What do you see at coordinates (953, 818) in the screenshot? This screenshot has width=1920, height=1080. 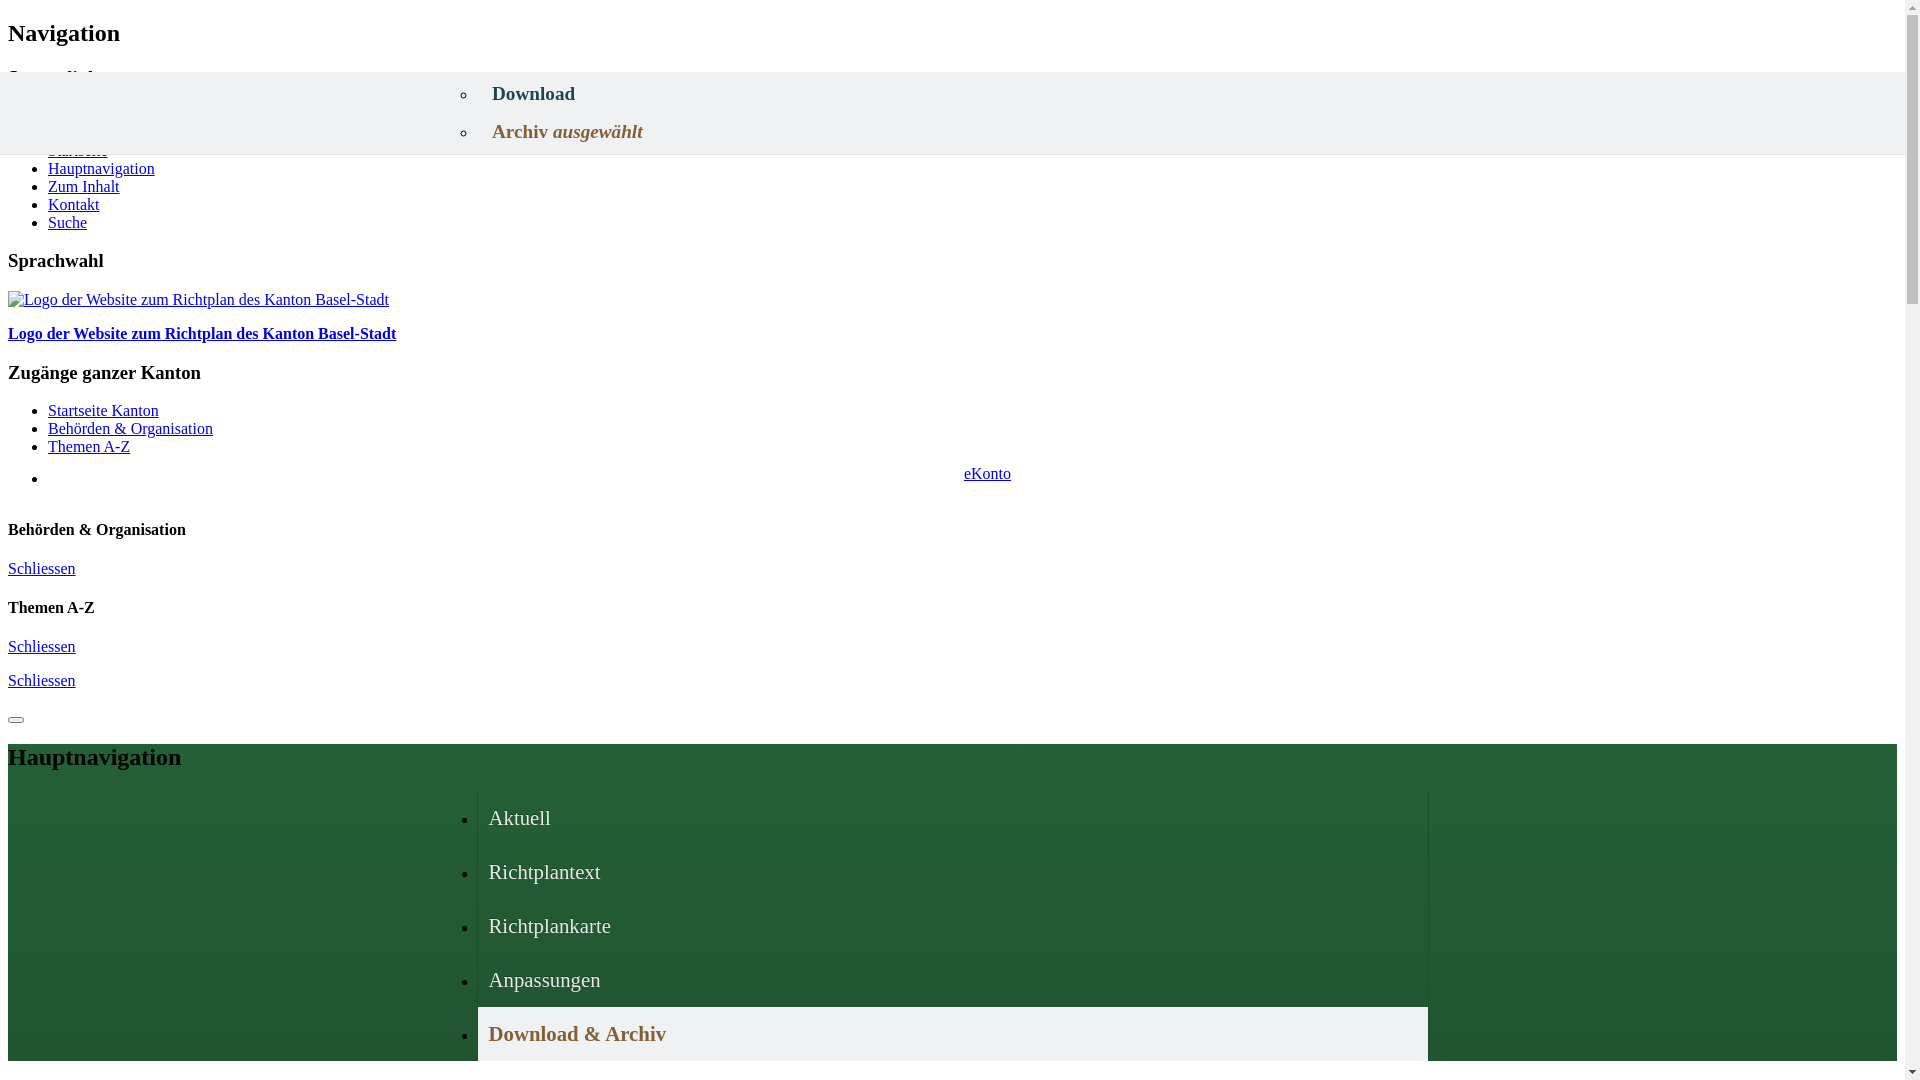 I see `Aktuell` at bounding box center [953, 818].